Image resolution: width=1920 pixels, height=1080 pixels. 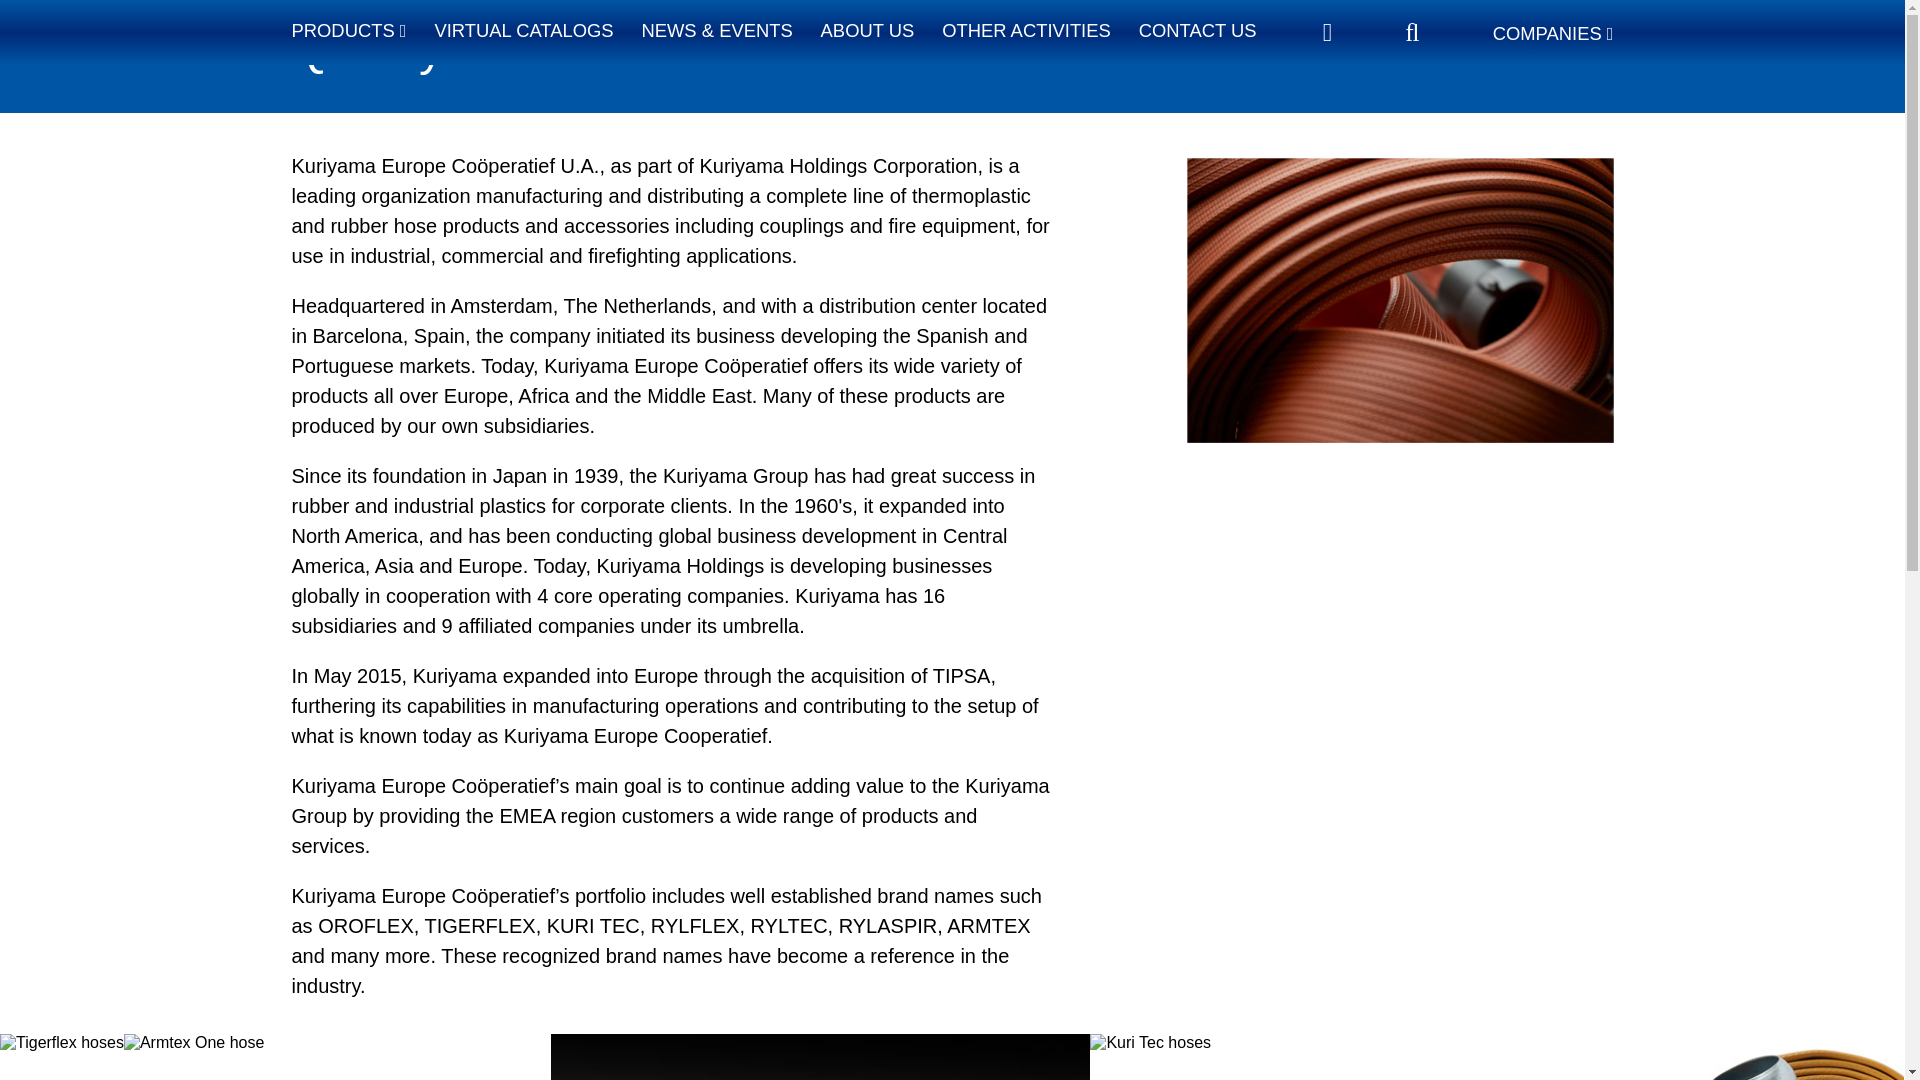 I want to click on Other Activities, so click(x=1026, y=30).